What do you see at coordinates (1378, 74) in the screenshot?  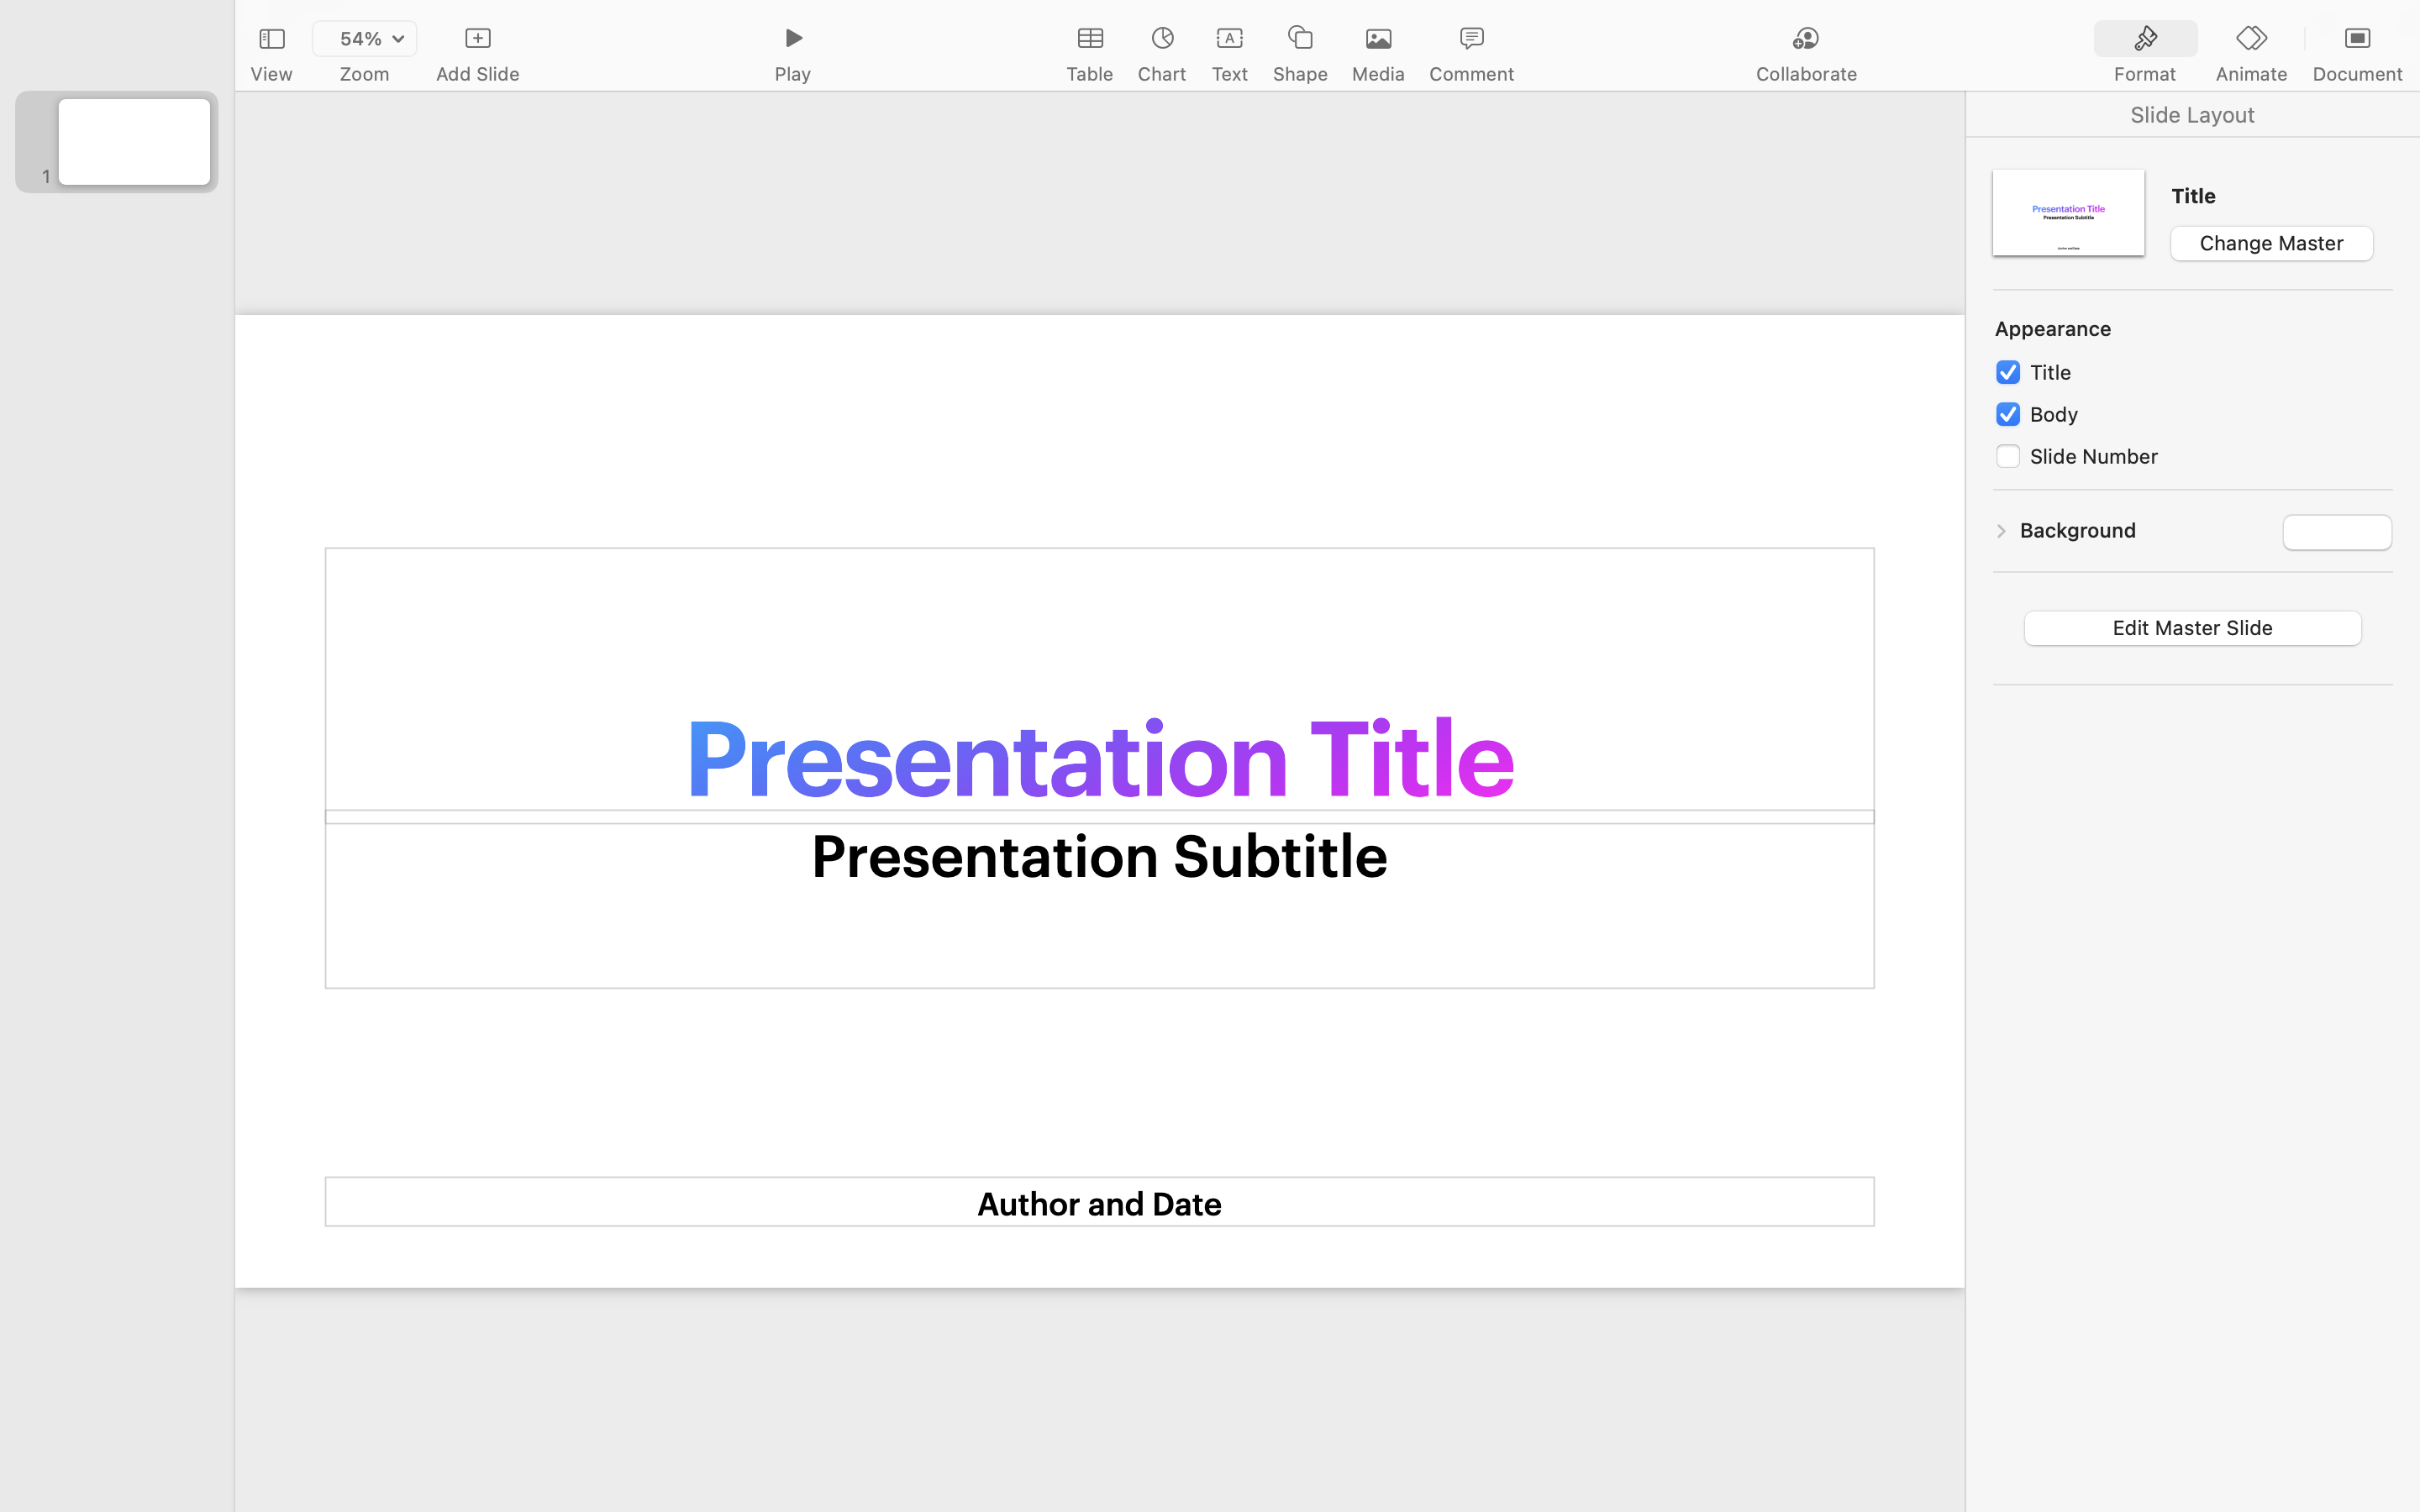 I see `Media` at bounding box center [1378, 74].